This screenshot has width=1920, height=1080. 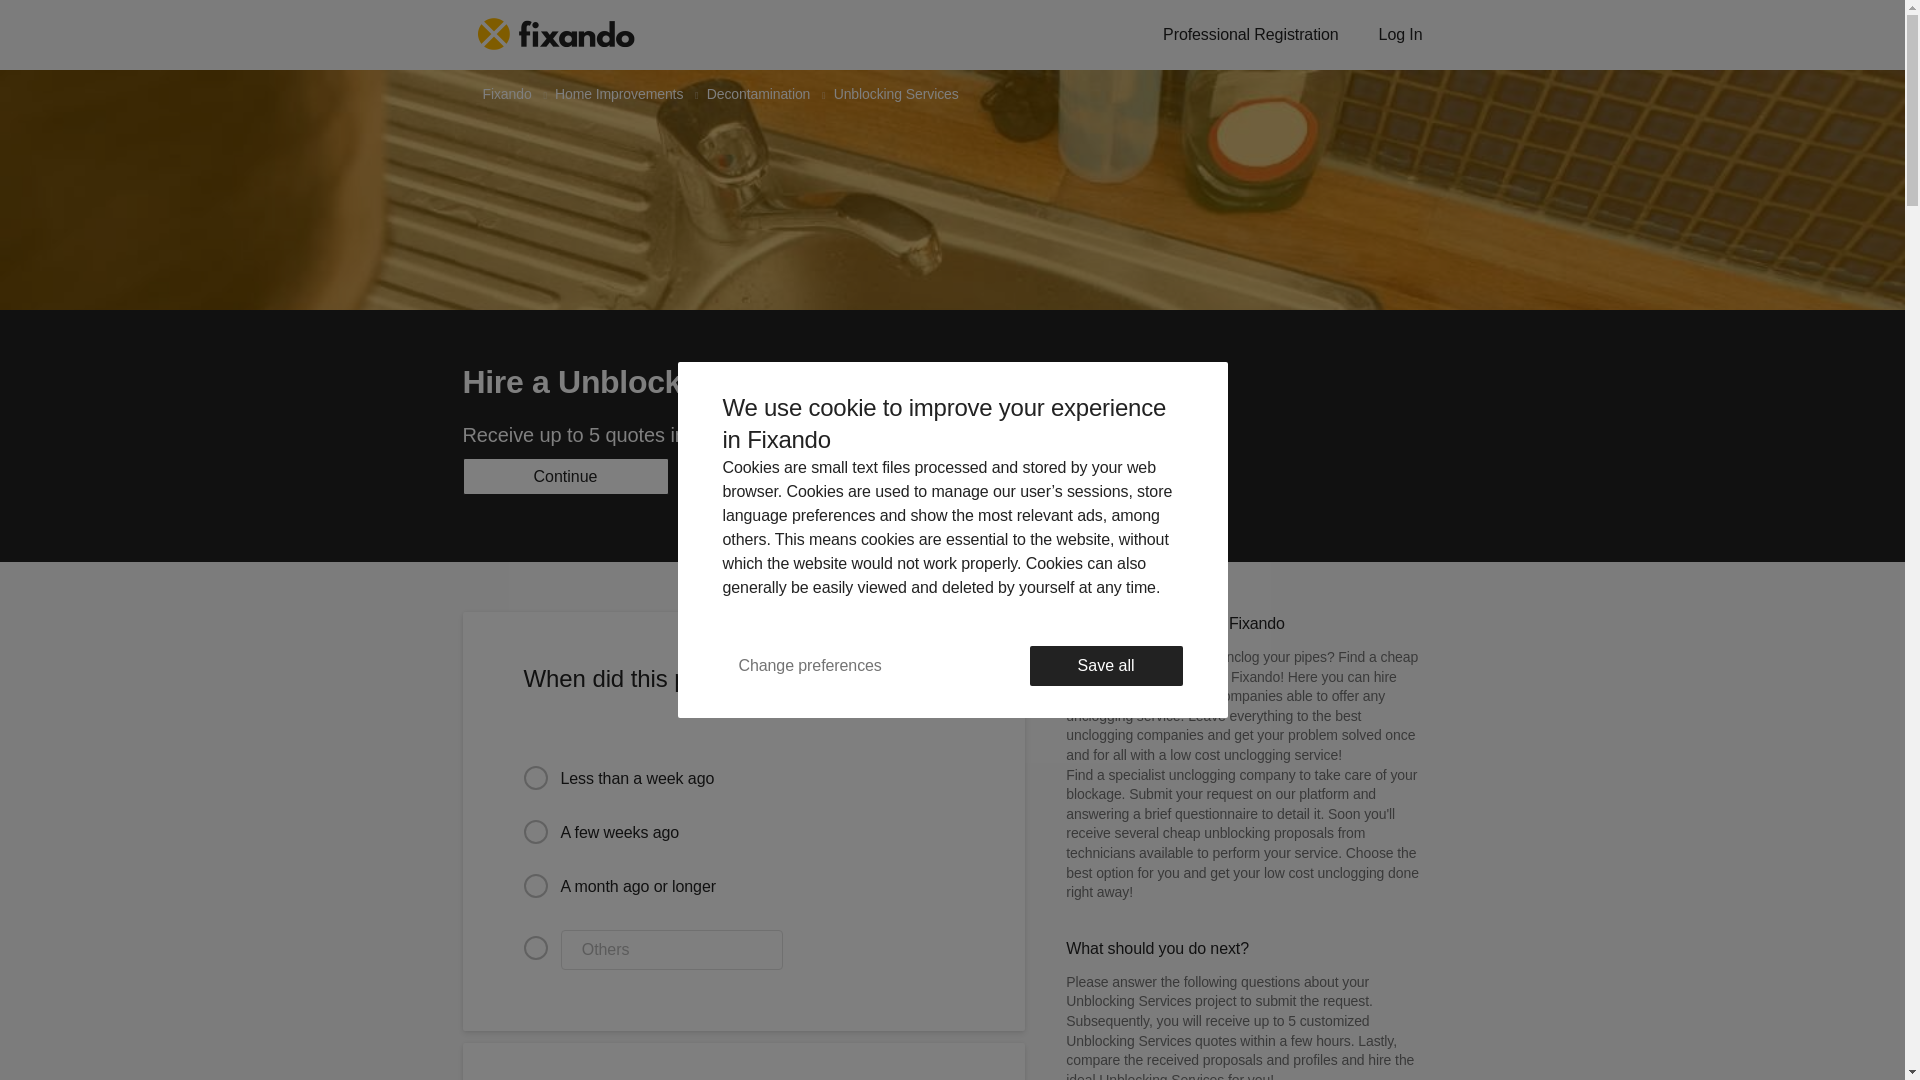 I want to click on Fixando, so click(x=506, y=94).